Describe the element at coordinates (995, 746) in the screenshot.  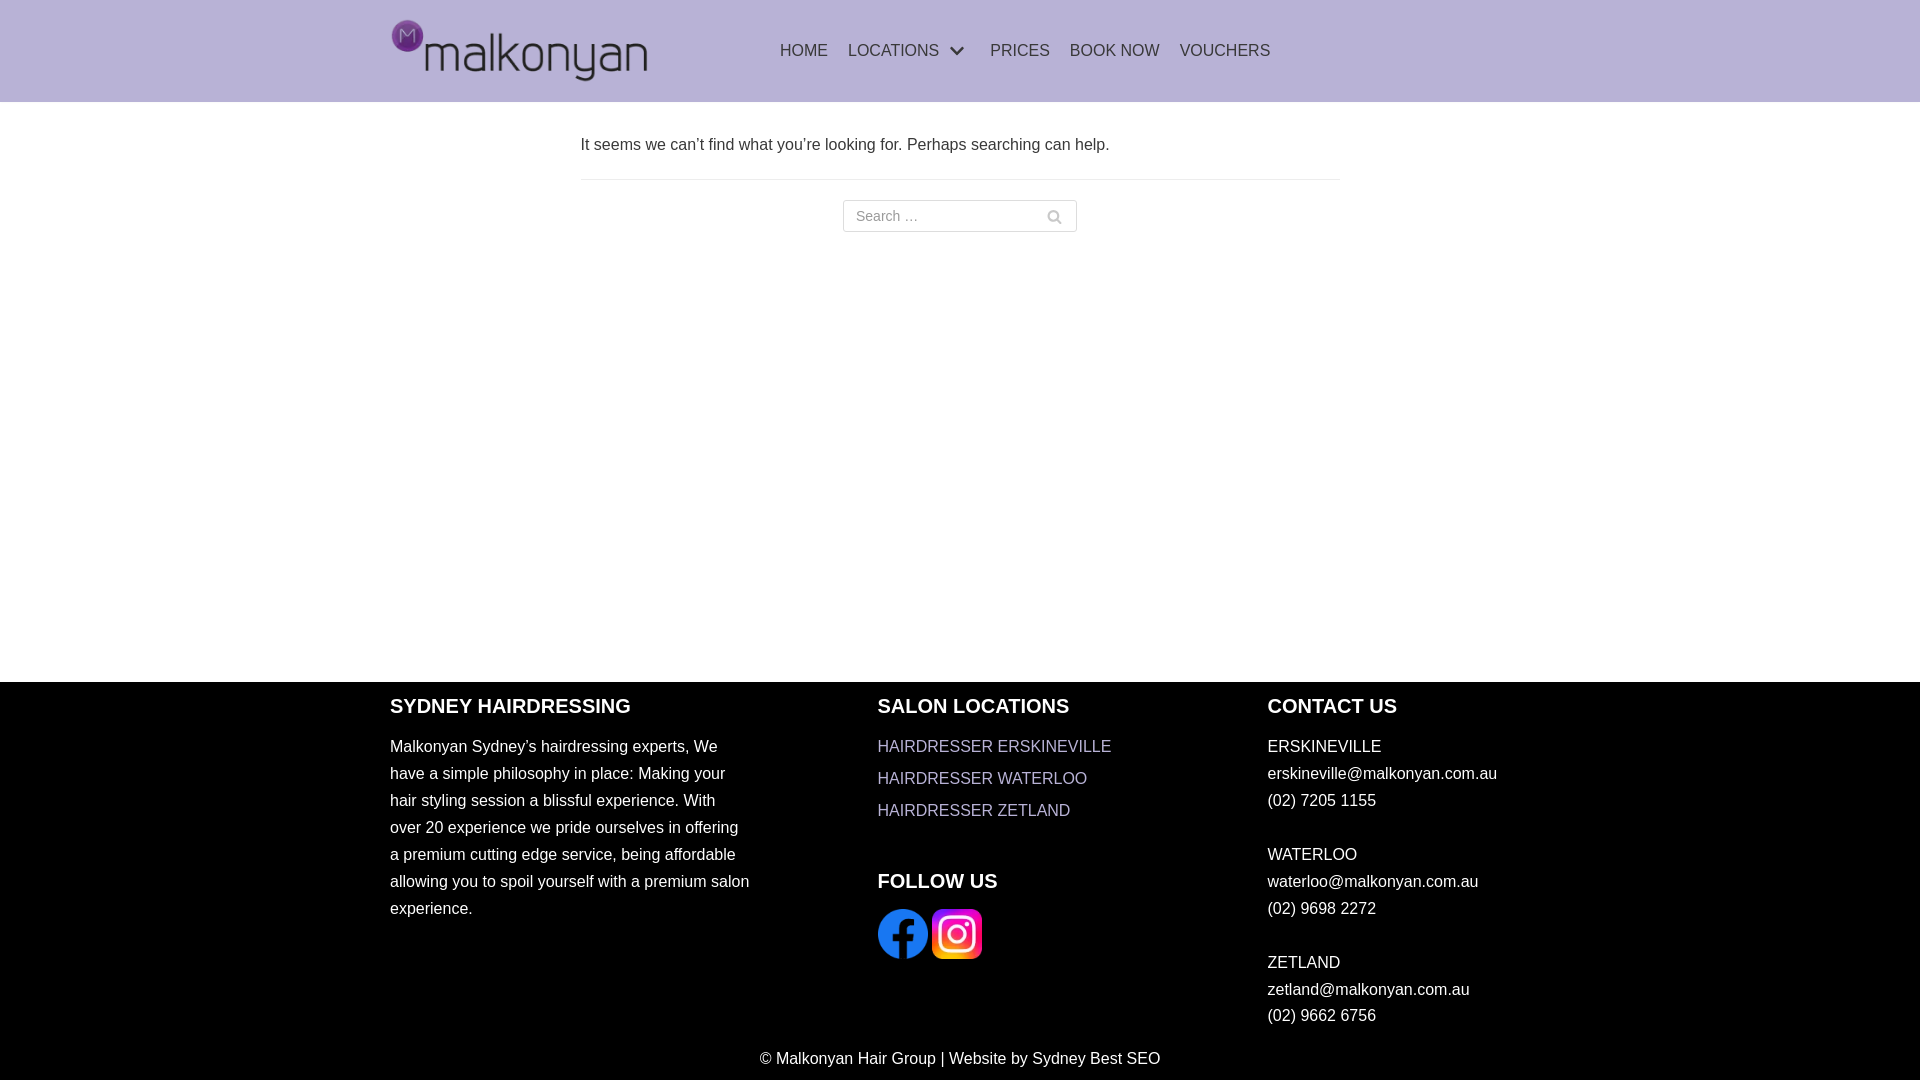
I see `HAIRDRESSER ERSKINEVILLE` at that location.